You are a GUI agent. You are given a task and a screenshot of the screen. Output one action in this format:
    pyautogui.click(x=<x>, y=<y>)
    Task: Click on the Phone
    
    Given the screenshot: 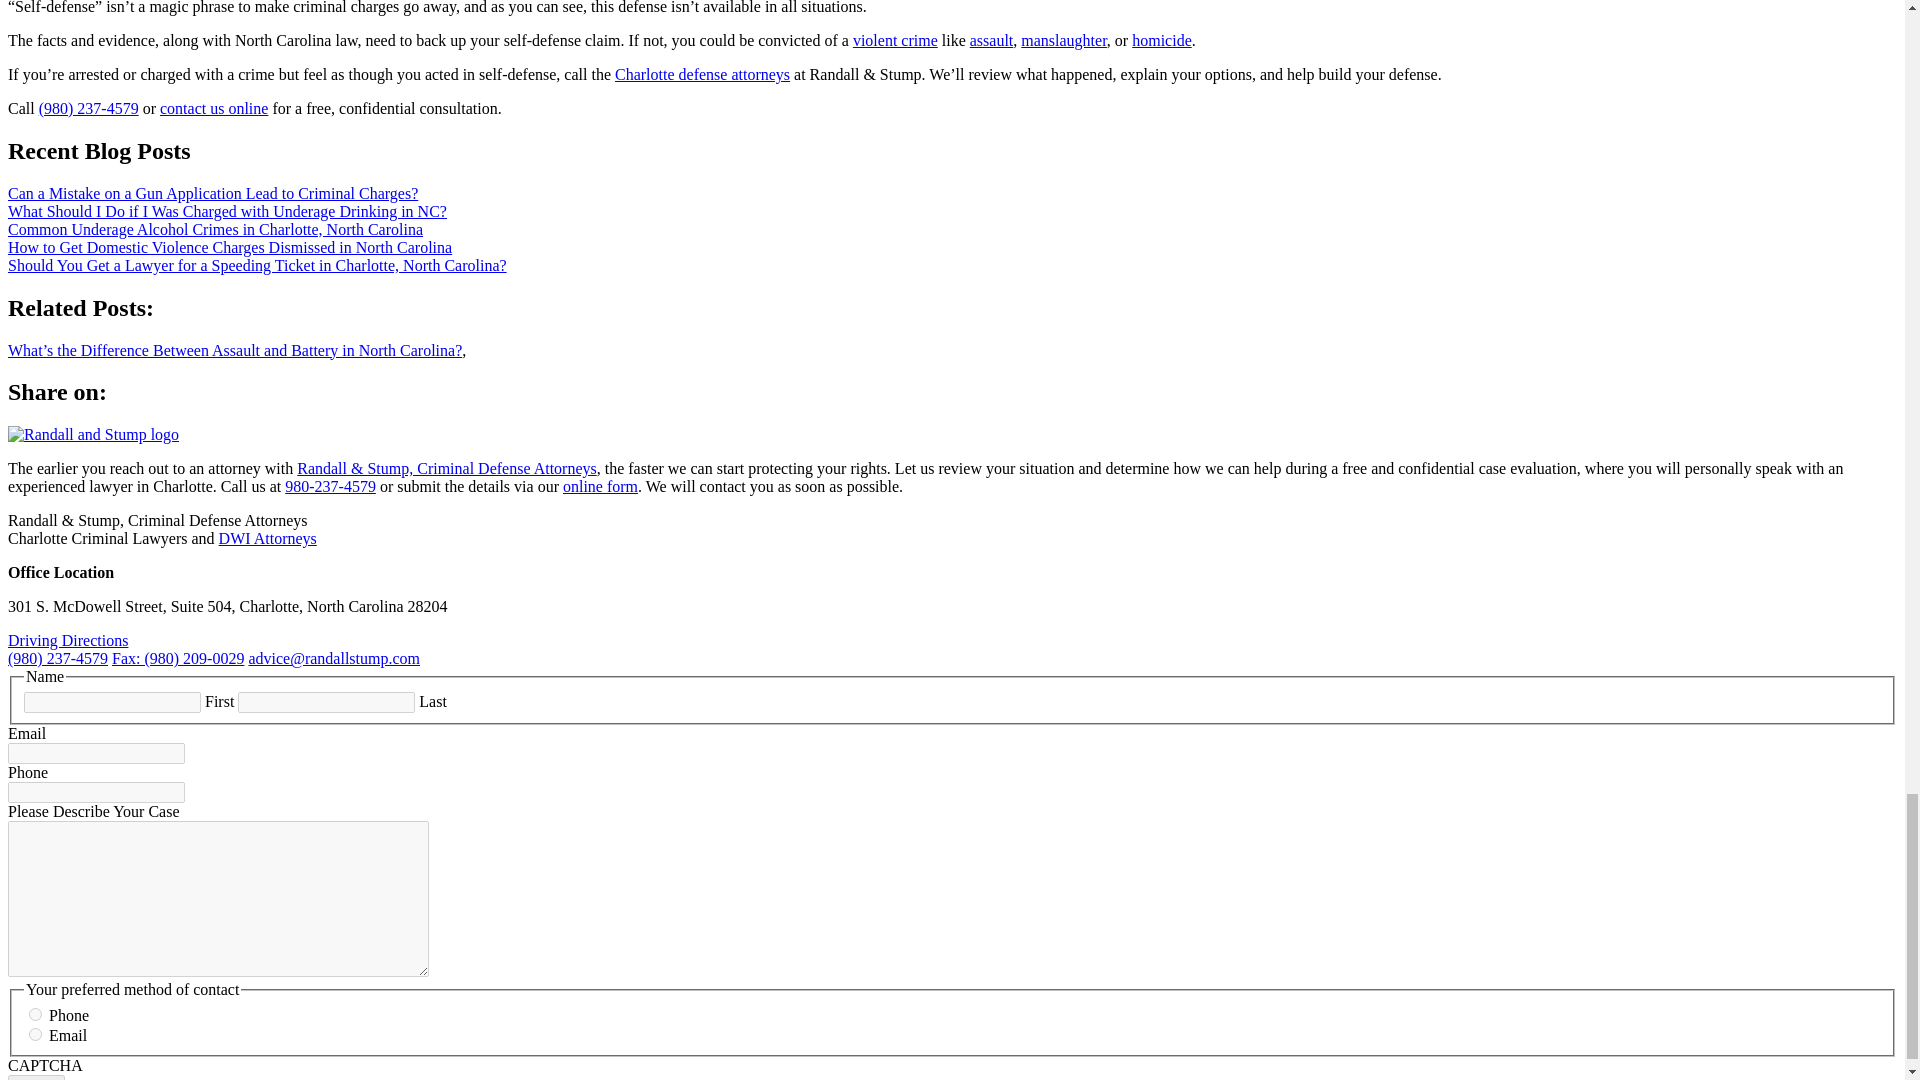 What is the action you would take?
    pyautogui.click(x=35, y=1014)
    